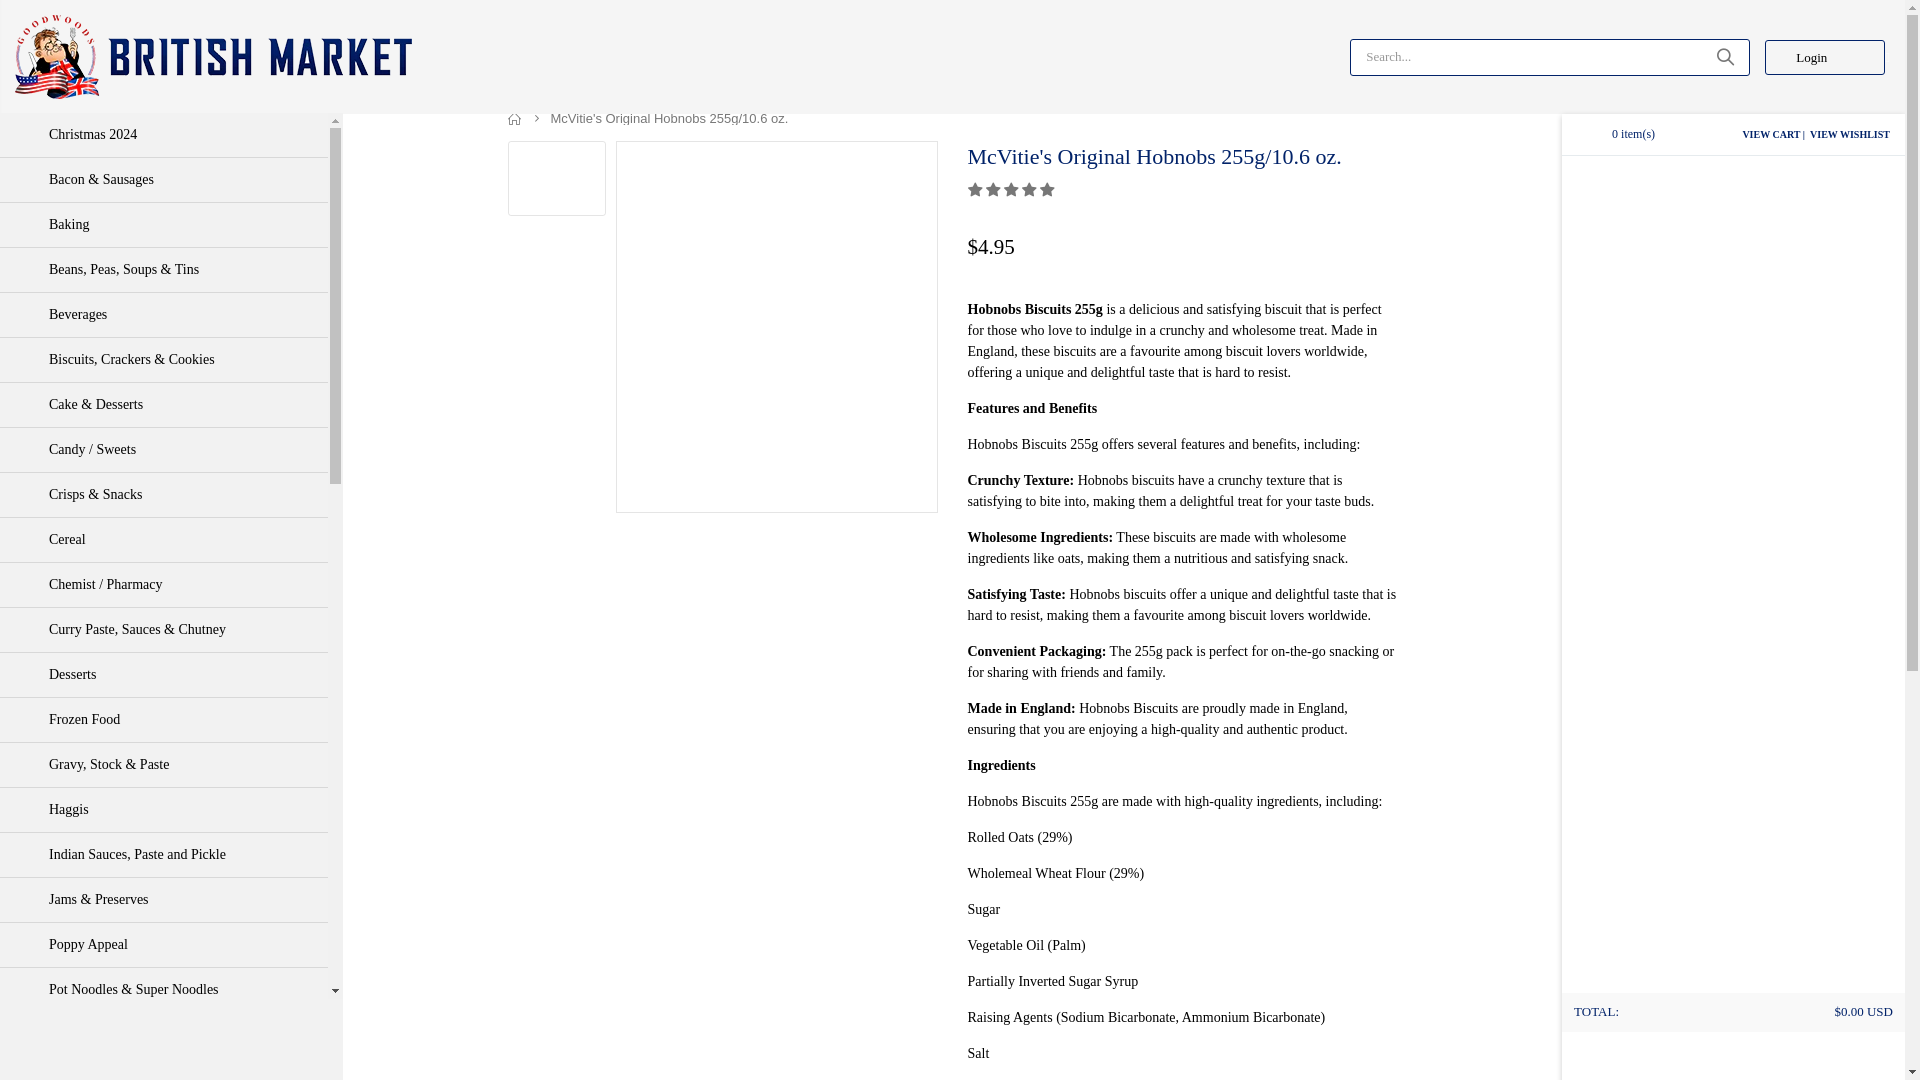 This screenshot has width=1920, height=1080. What do you see at coordinates (164, 540) in the screenshot?
I see `Cereal` at bounding box center [164, 540].